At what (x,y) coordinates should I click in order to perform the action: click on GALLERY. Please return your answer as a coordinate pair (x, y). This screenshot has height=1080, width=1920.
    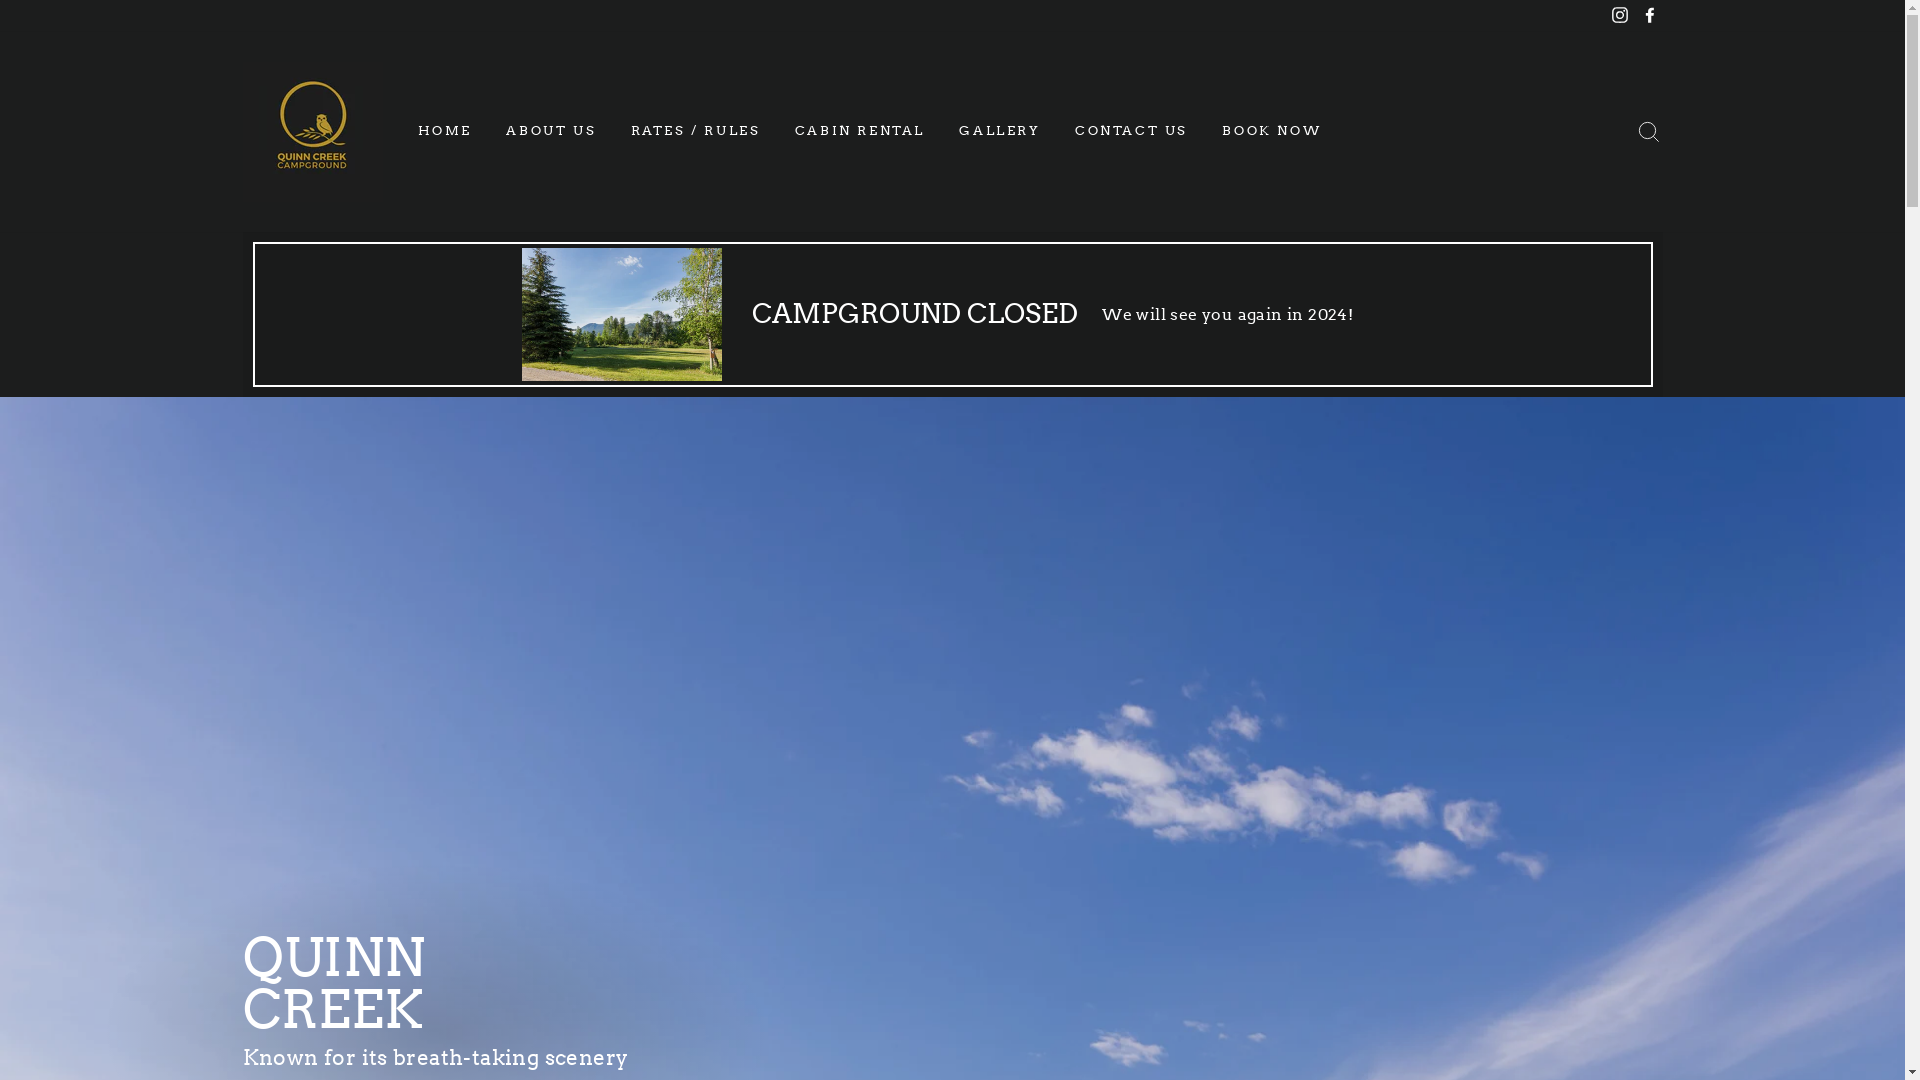
    Looking at the image, I should click on (1000, 132).